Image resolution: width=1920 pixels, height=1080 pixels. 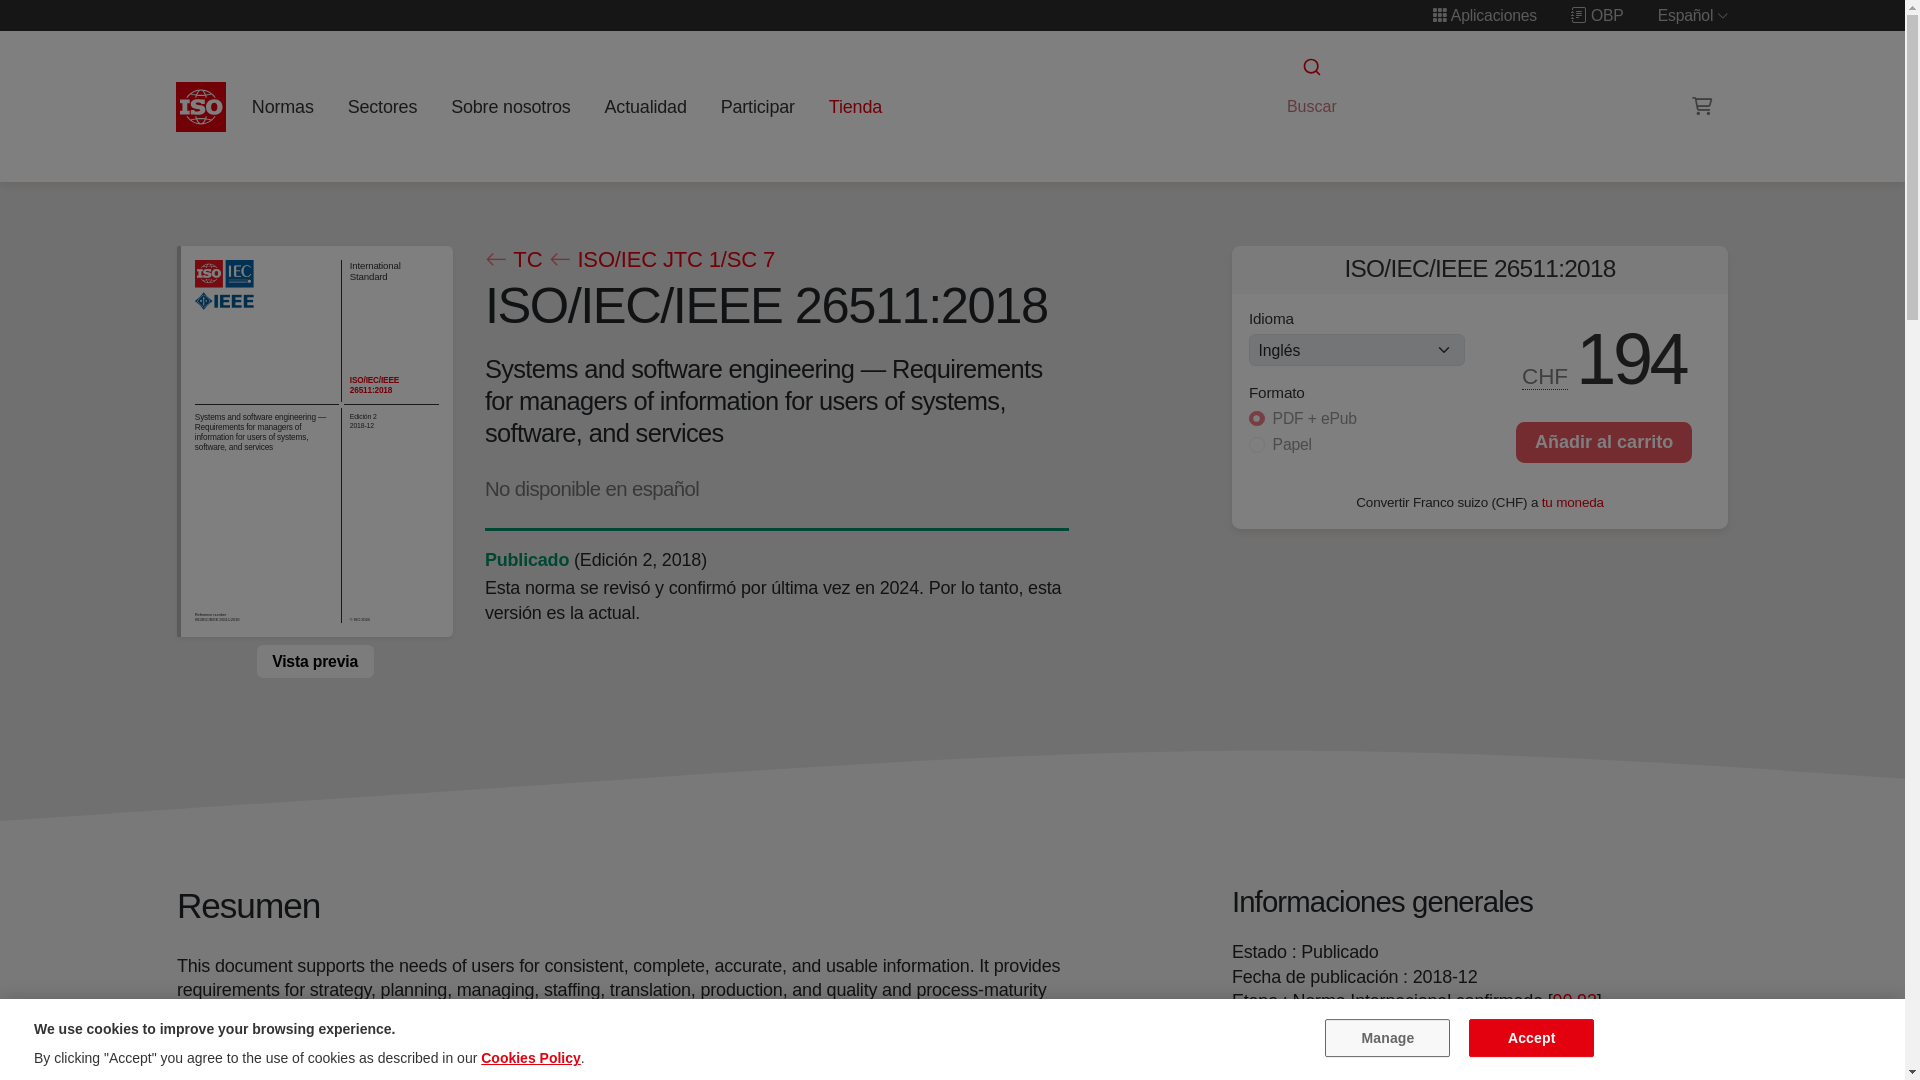 What do you see at coordinates (282, 106) in the screenshot?
I see `Normas` at bounding box center [282, 106].